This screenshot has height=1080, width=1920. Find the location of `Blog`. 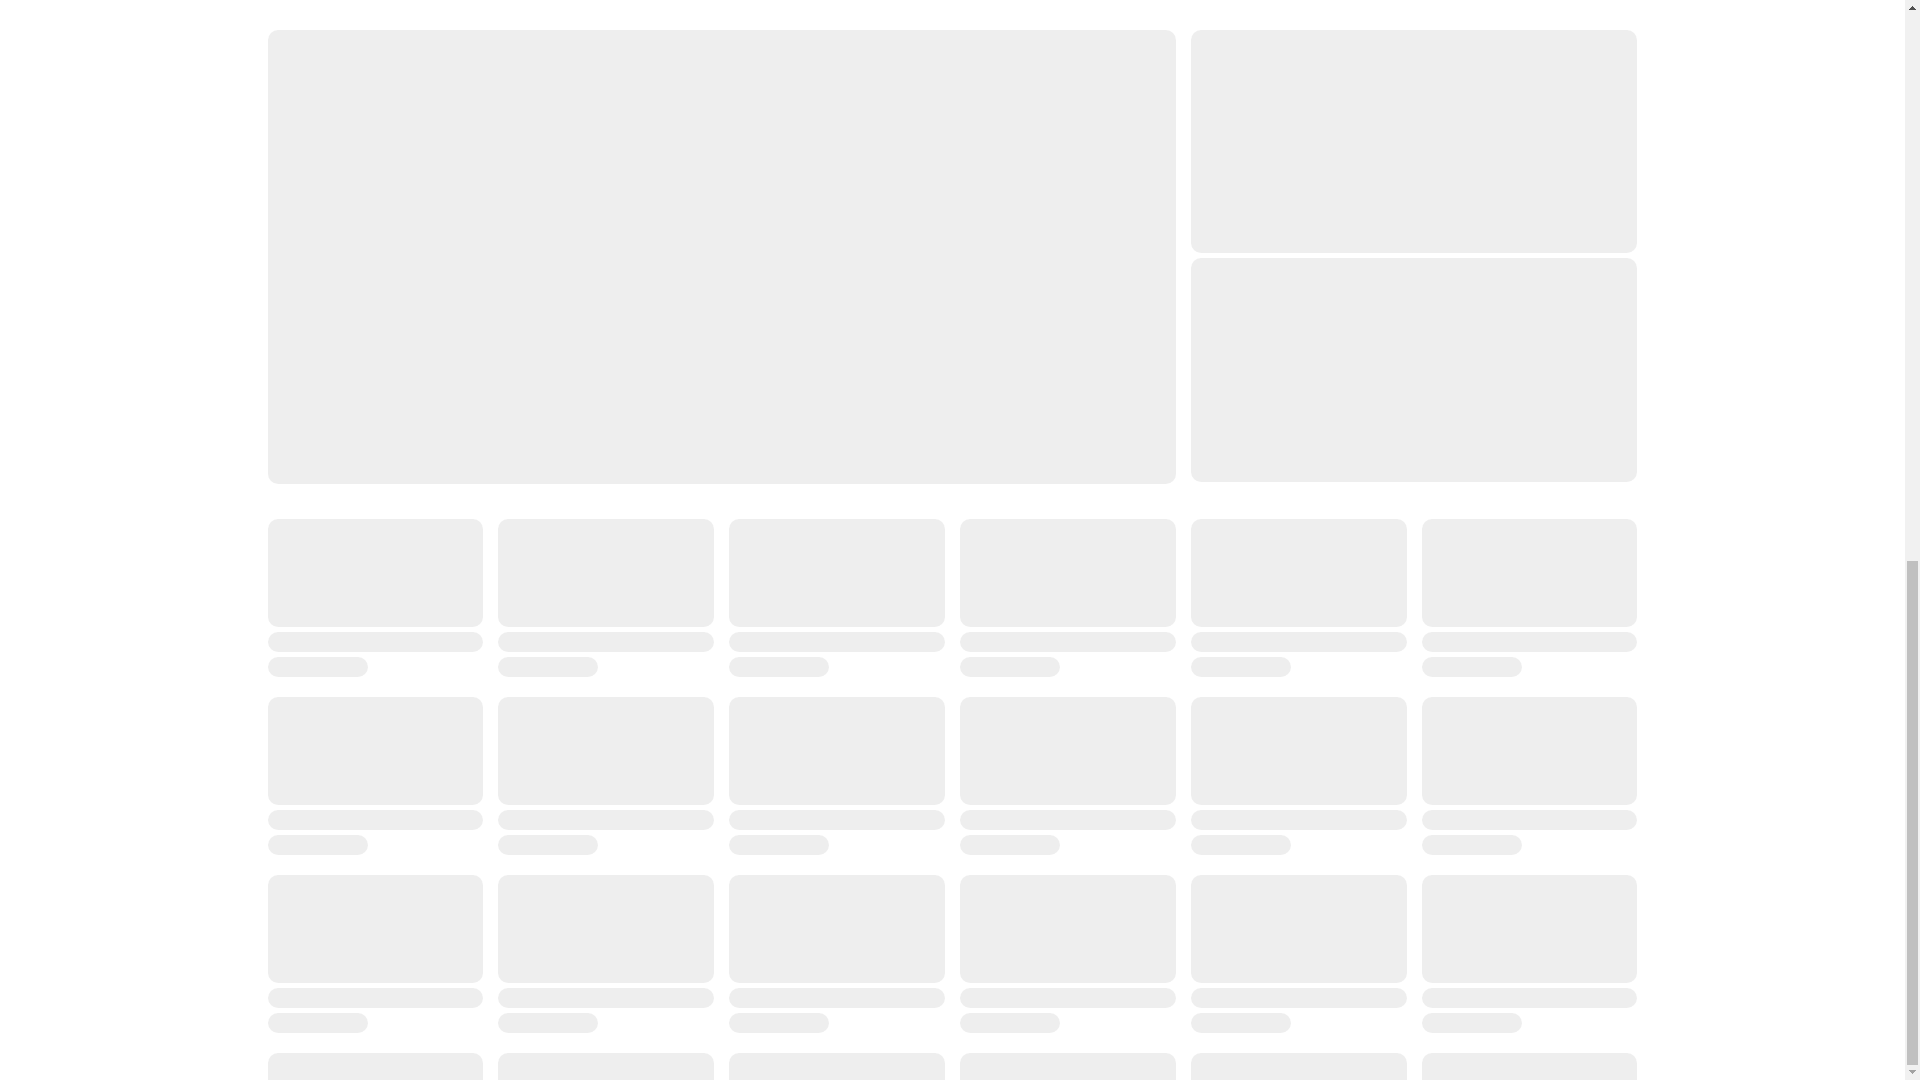

Blog is located at coordinates (282, 606).